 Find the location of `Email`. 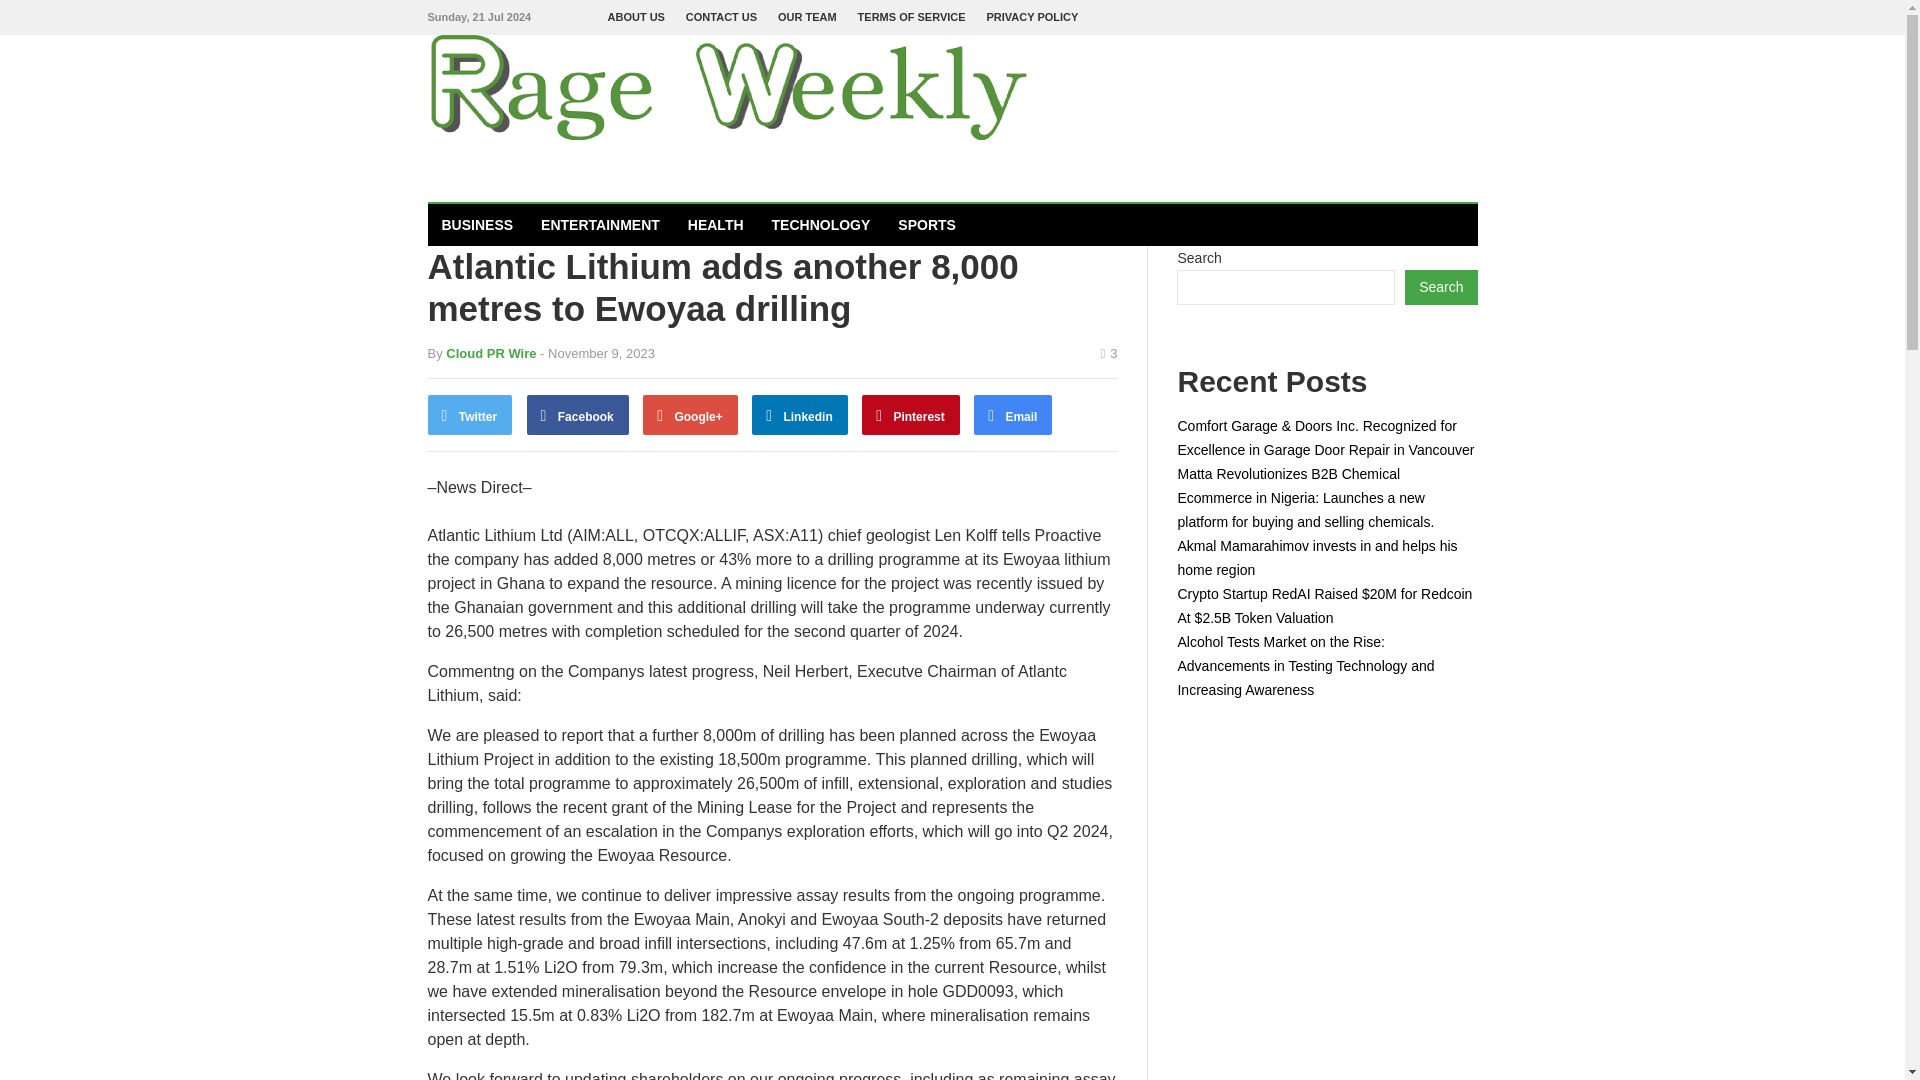

Email is located at coordinates (1012, 415).